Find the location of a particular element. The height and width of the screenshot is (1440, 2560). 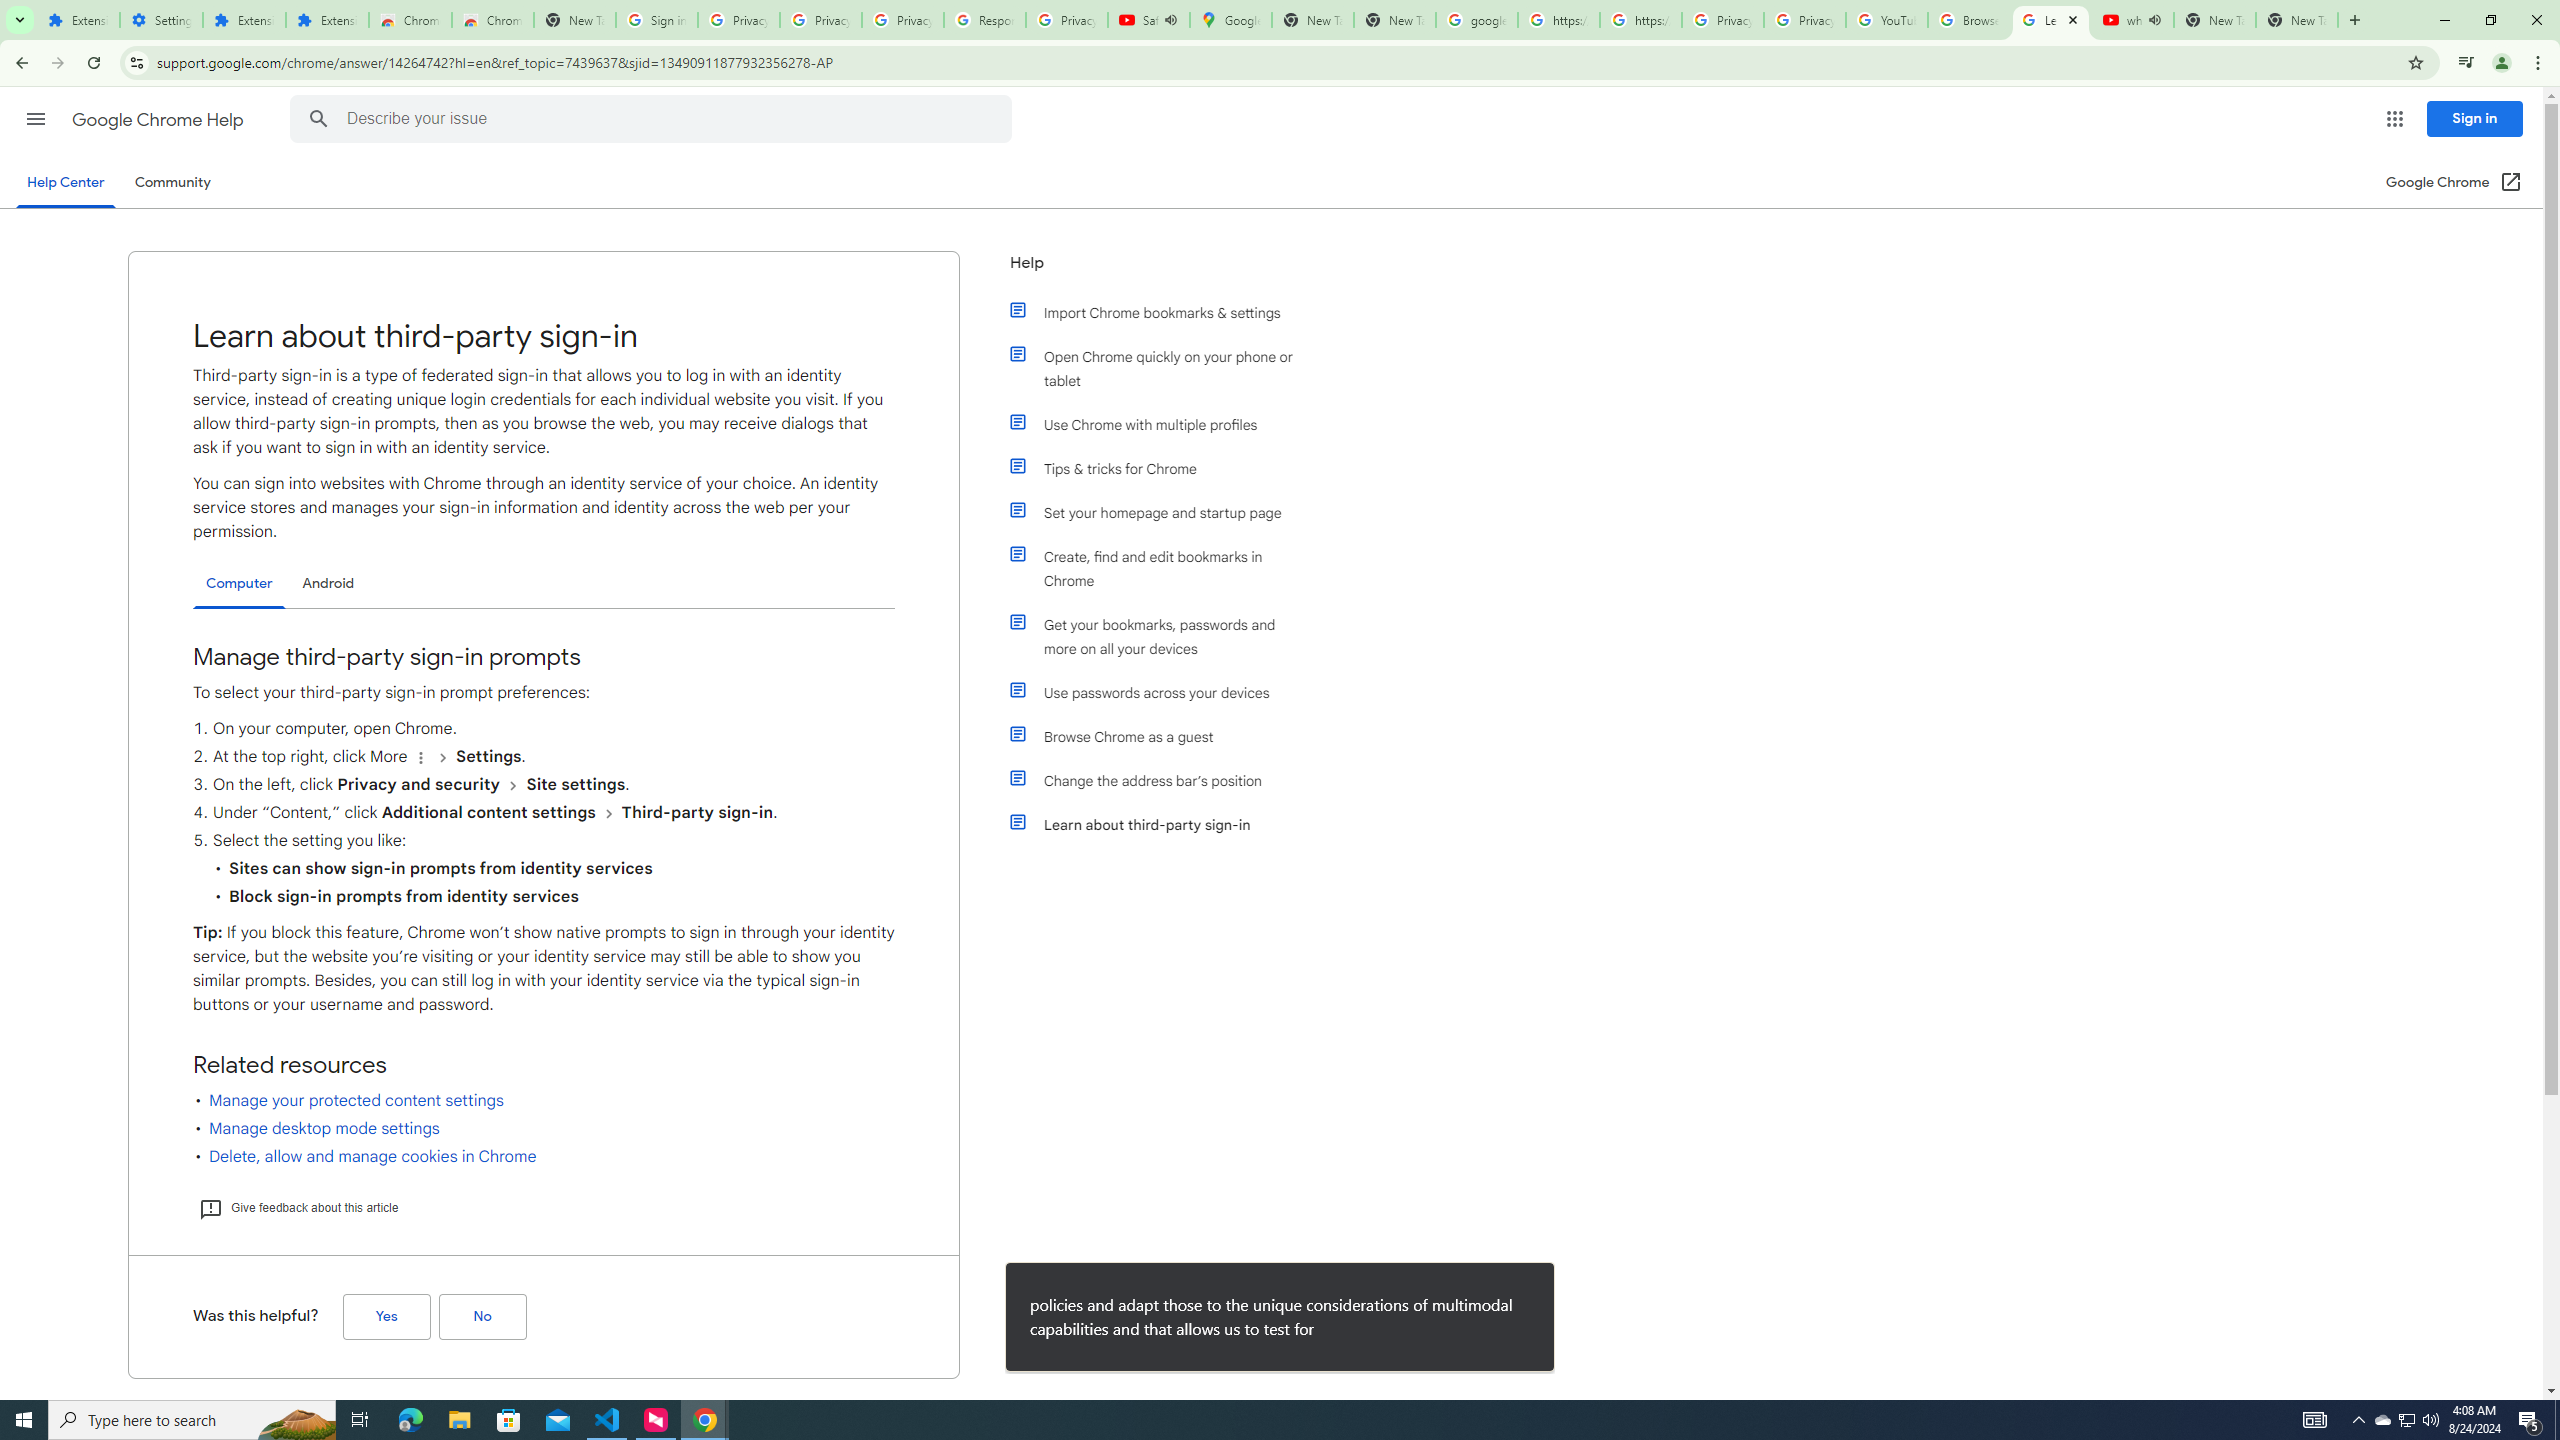

Create, find and edit bookmarks in Chrome is located at coordinates (1163, 569).